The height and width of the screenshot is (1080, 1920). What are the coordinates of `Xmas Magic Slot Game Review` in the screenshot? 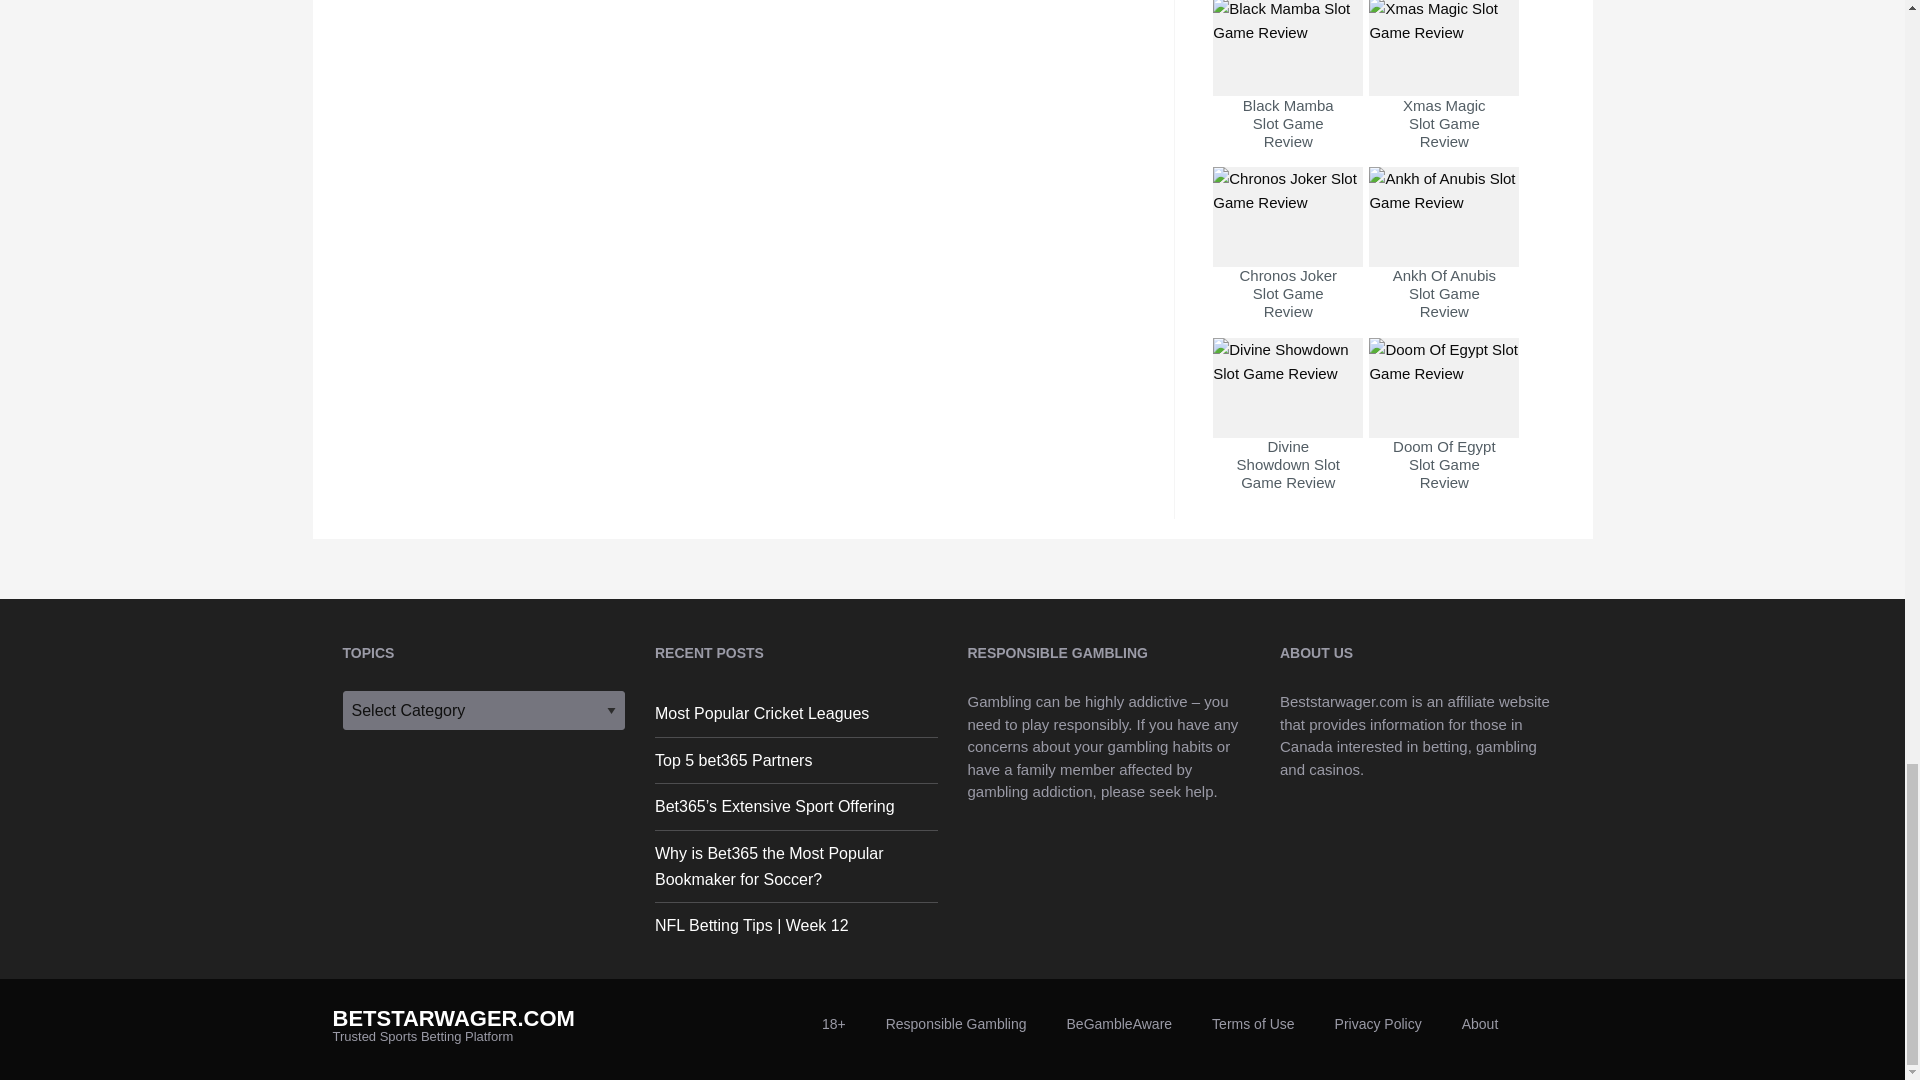 It's located at (1443, 93).